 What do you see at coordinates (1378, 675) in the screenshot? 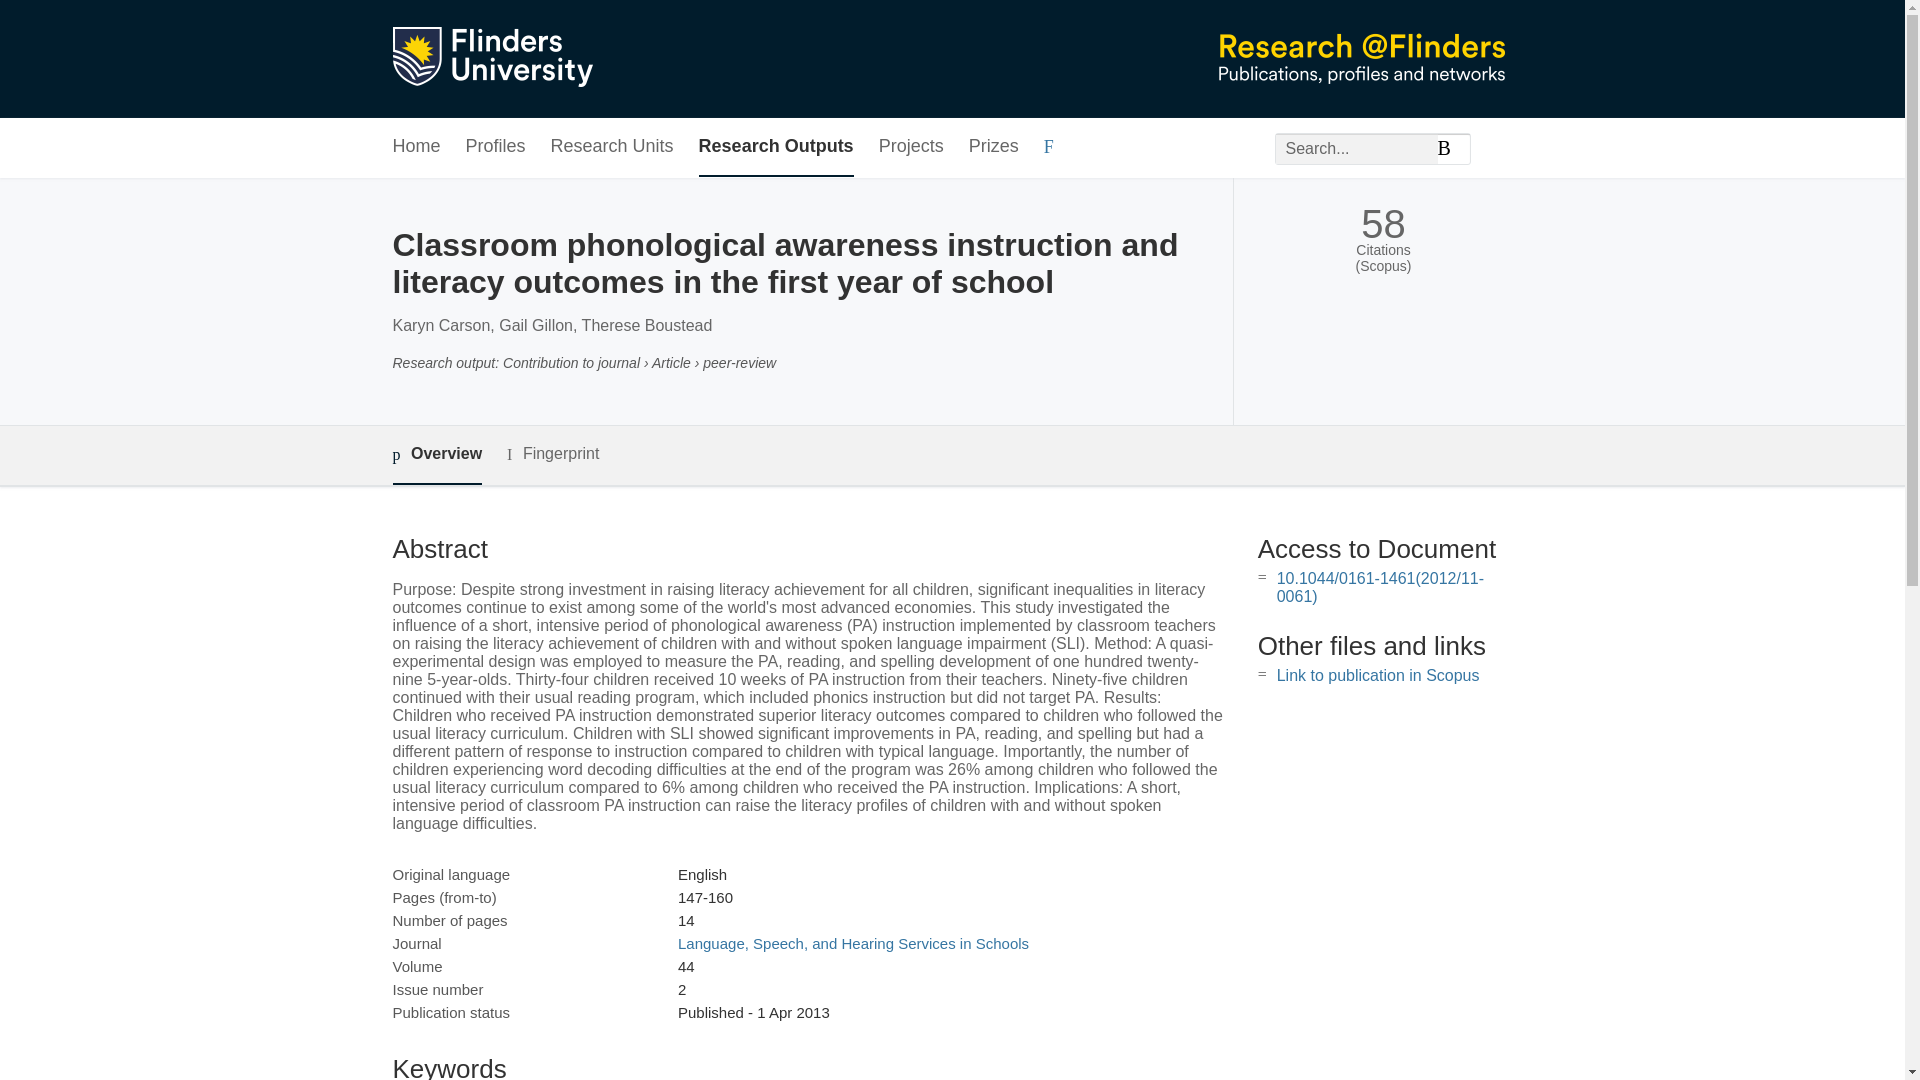
I see `Link to publication in Scopus` at bounding box center [1378, 675].